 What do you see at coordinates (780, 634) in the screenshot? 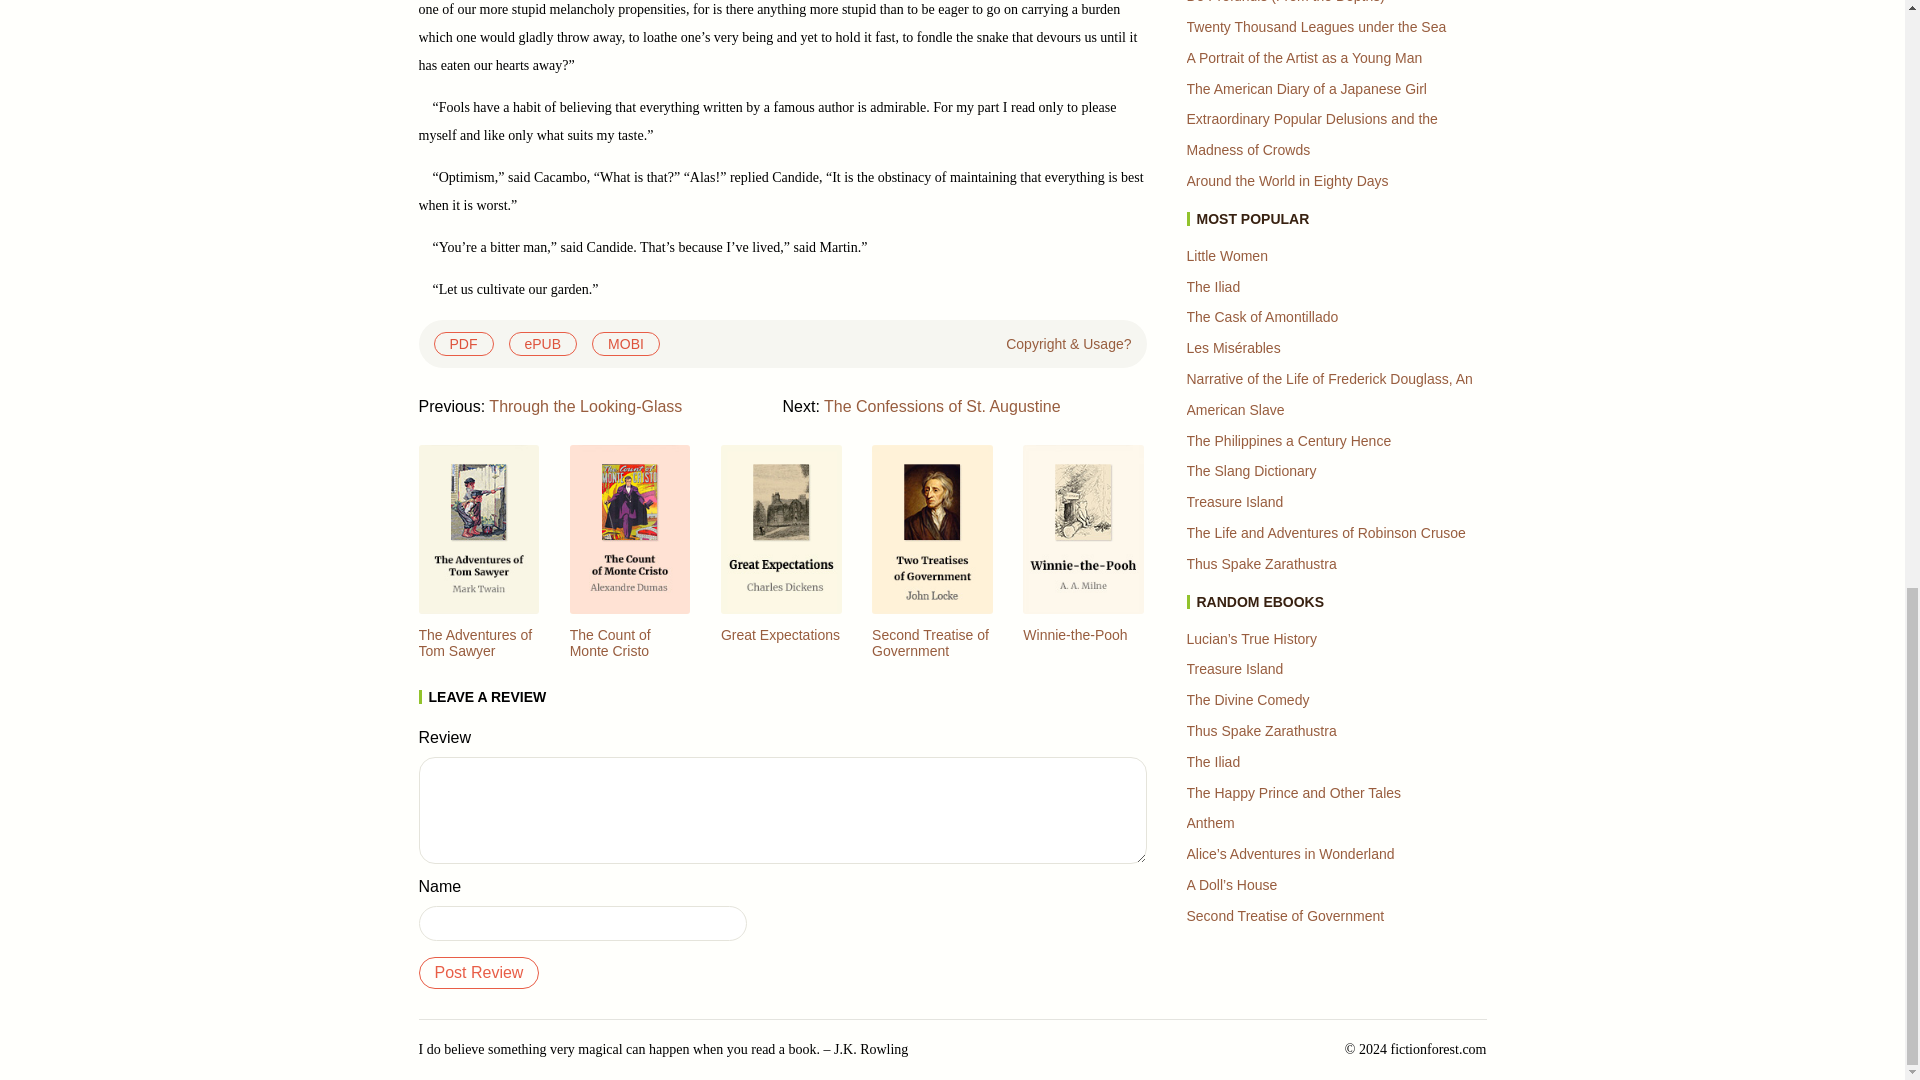
I see `Great Expectations` at bounding box center [780, 634].